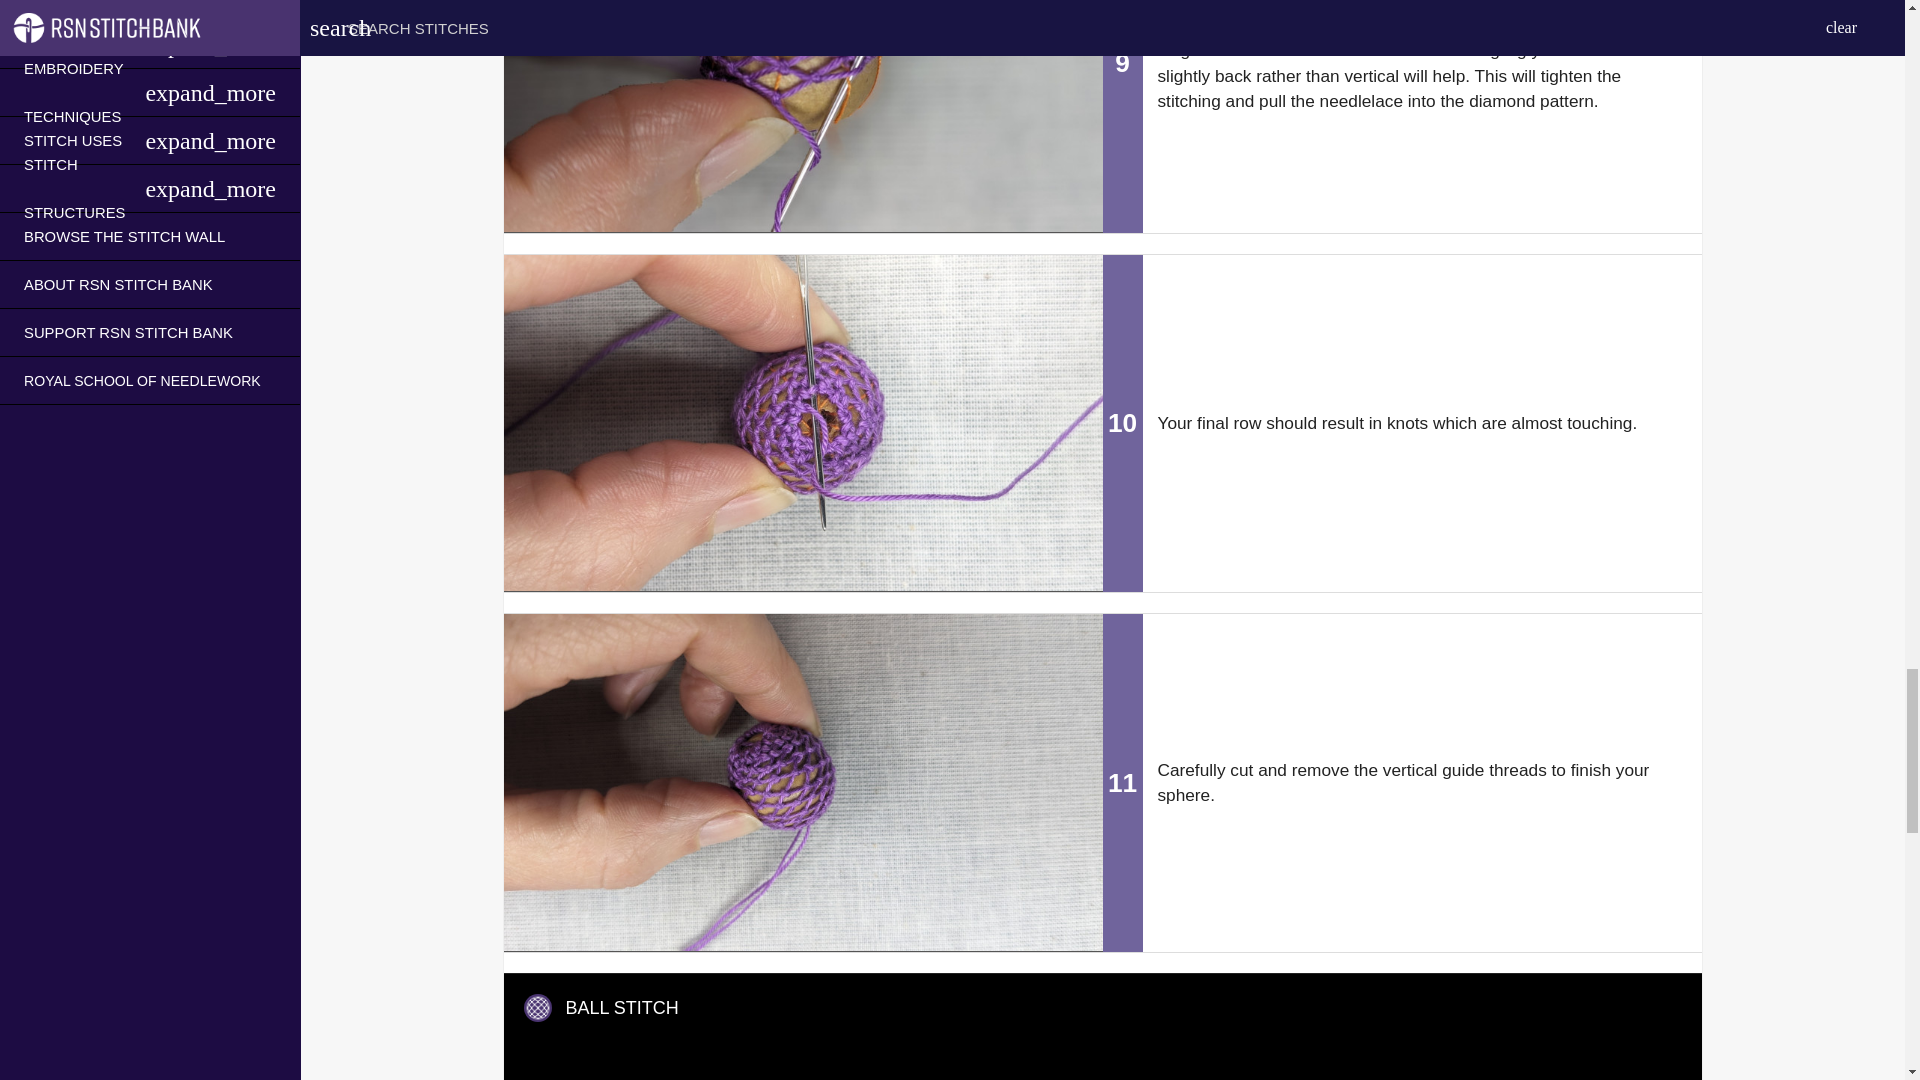 This screenshot has width=1920, height=1080. Describe the element at coordinates (802, 116) in the screenshot. I see `Ball stitch method stage 9` at that location.